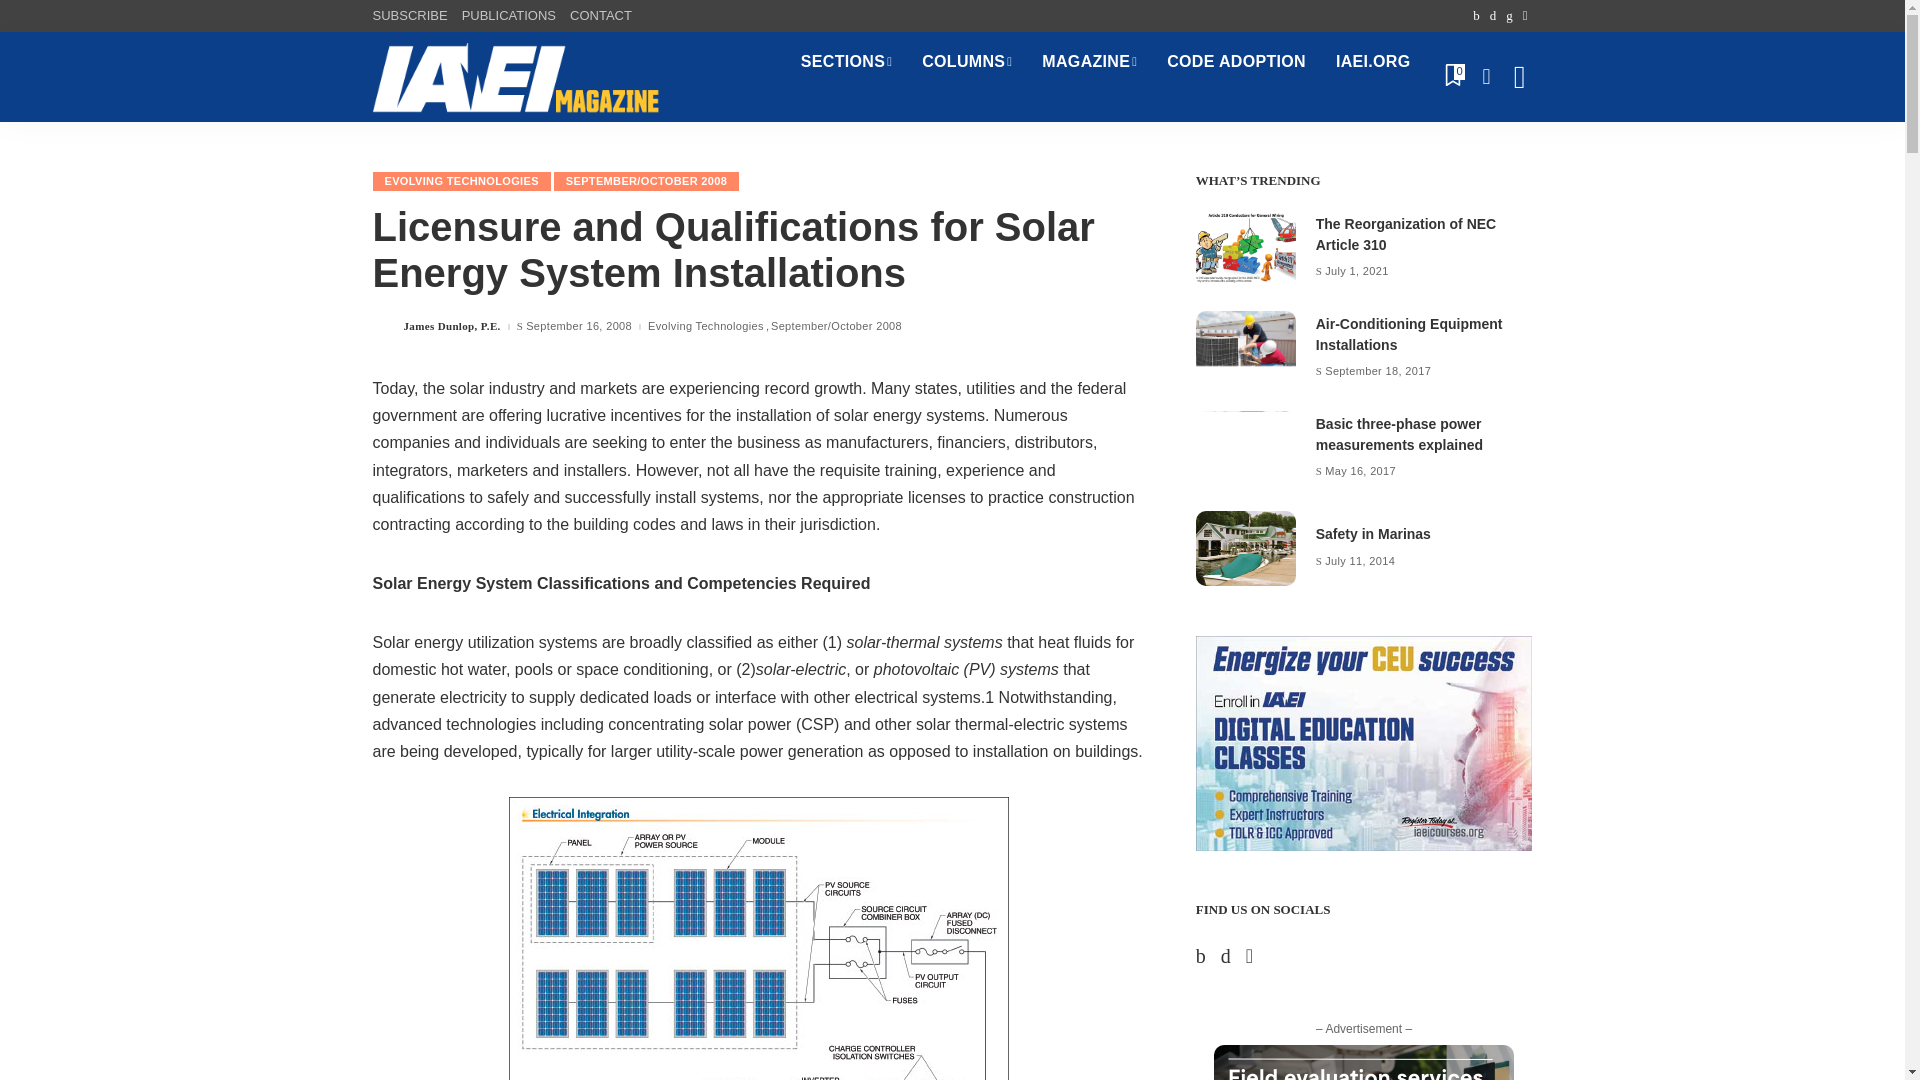 The height and width of the screenshot is (1080, 1920). I want to click on CONTACT, so click(600, 16).